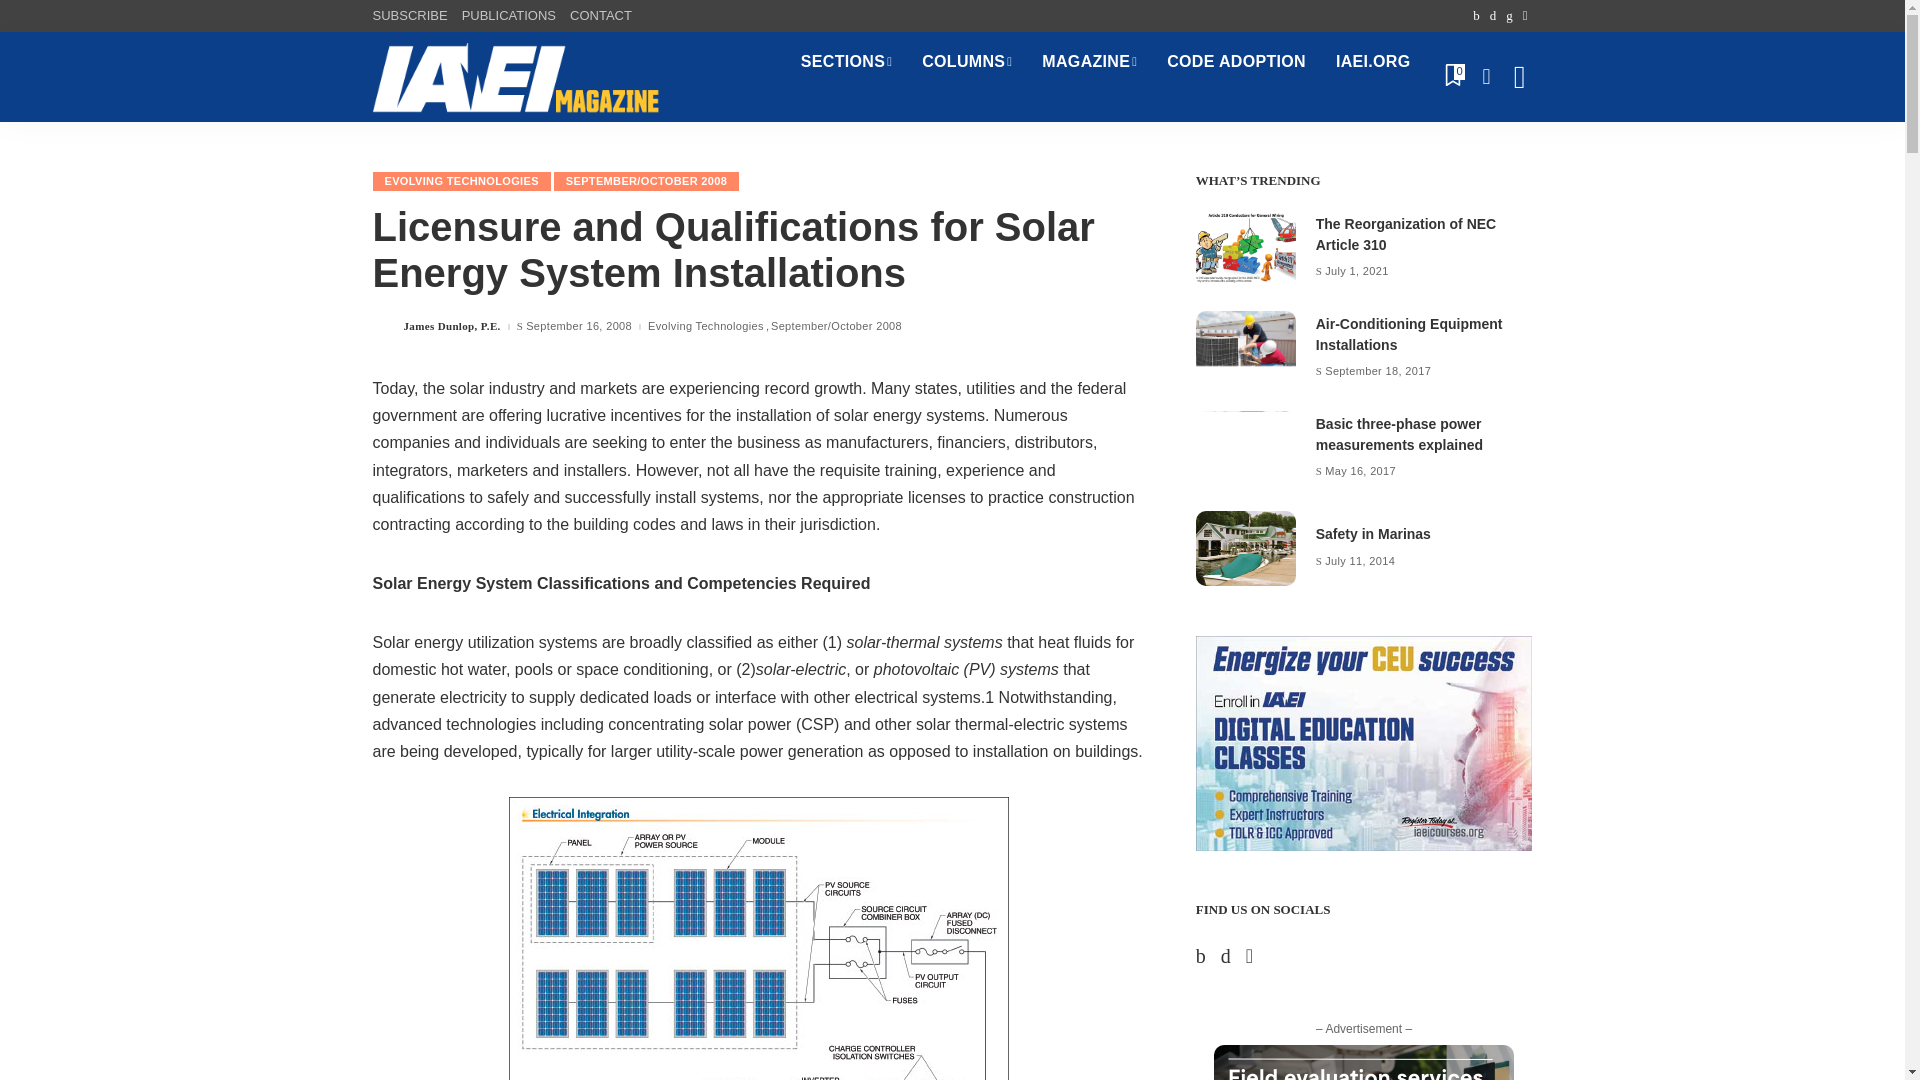 The height and width of the screenshot is (1080, 1920). I want to click on CONTACT, so click(600, 16).